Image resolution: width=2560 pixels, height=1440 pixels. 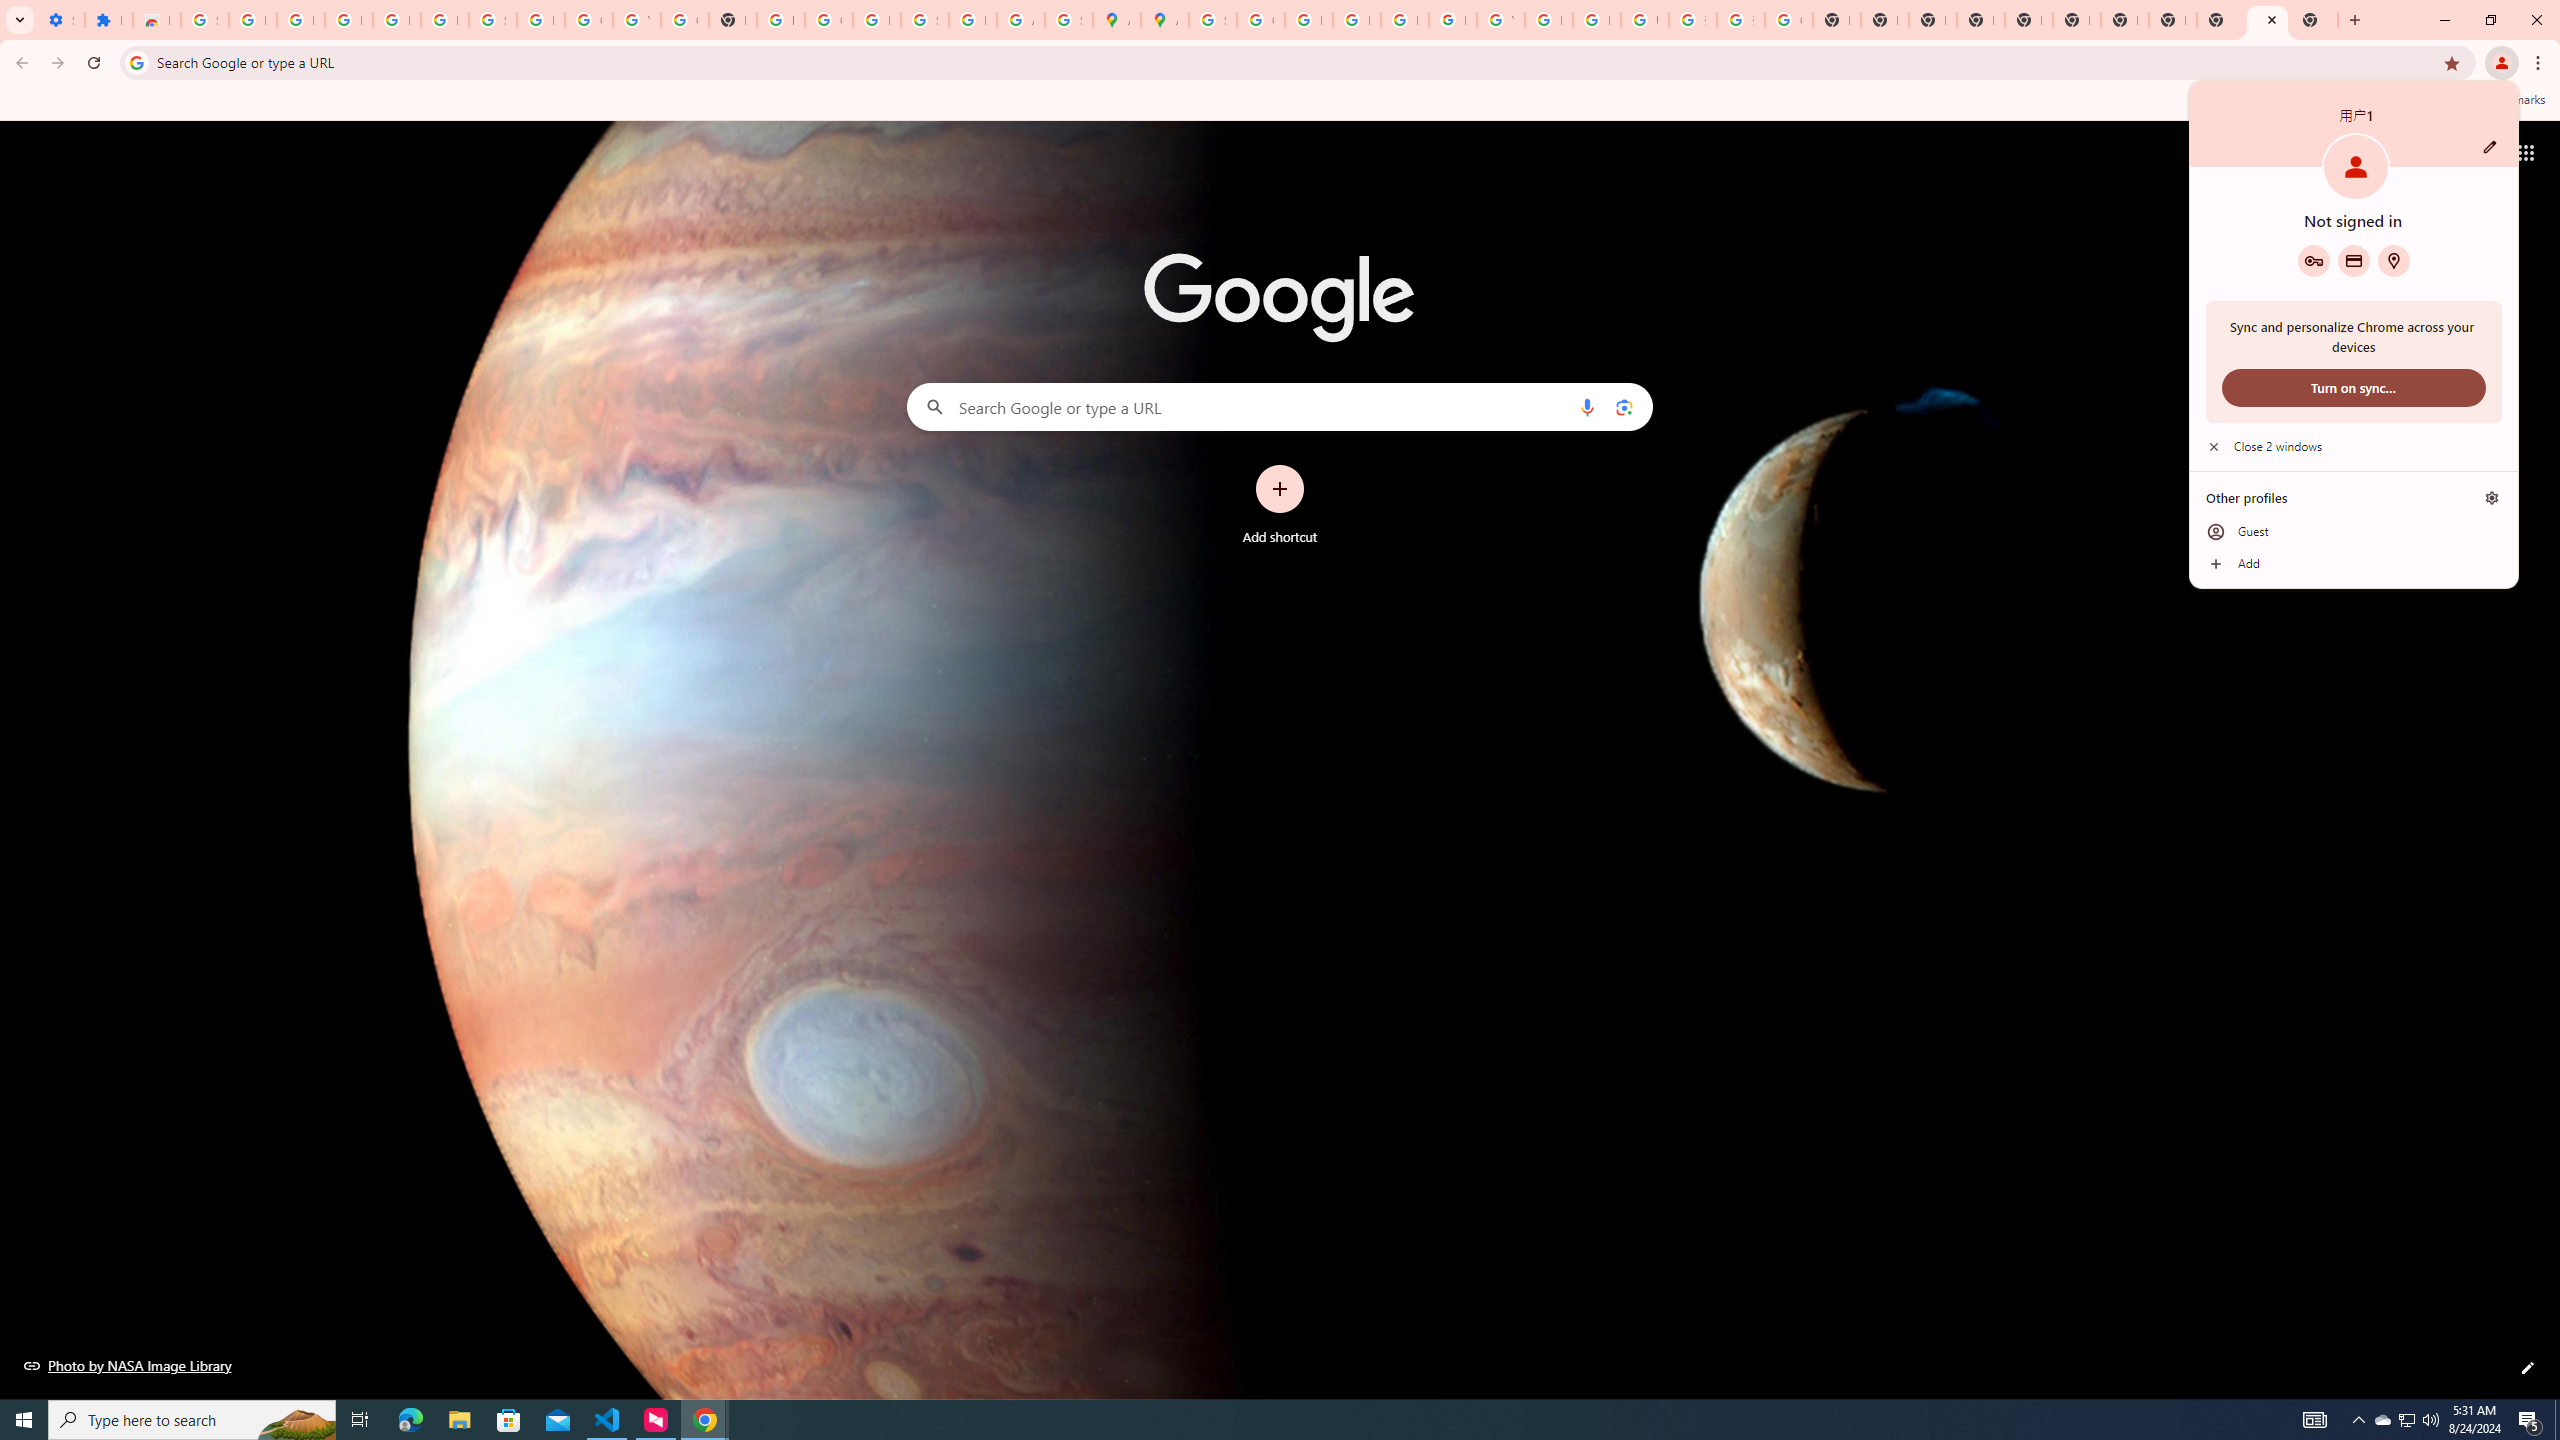 I want to click on Action Center, 5 new notifications, so click(x=2530, y=1420).